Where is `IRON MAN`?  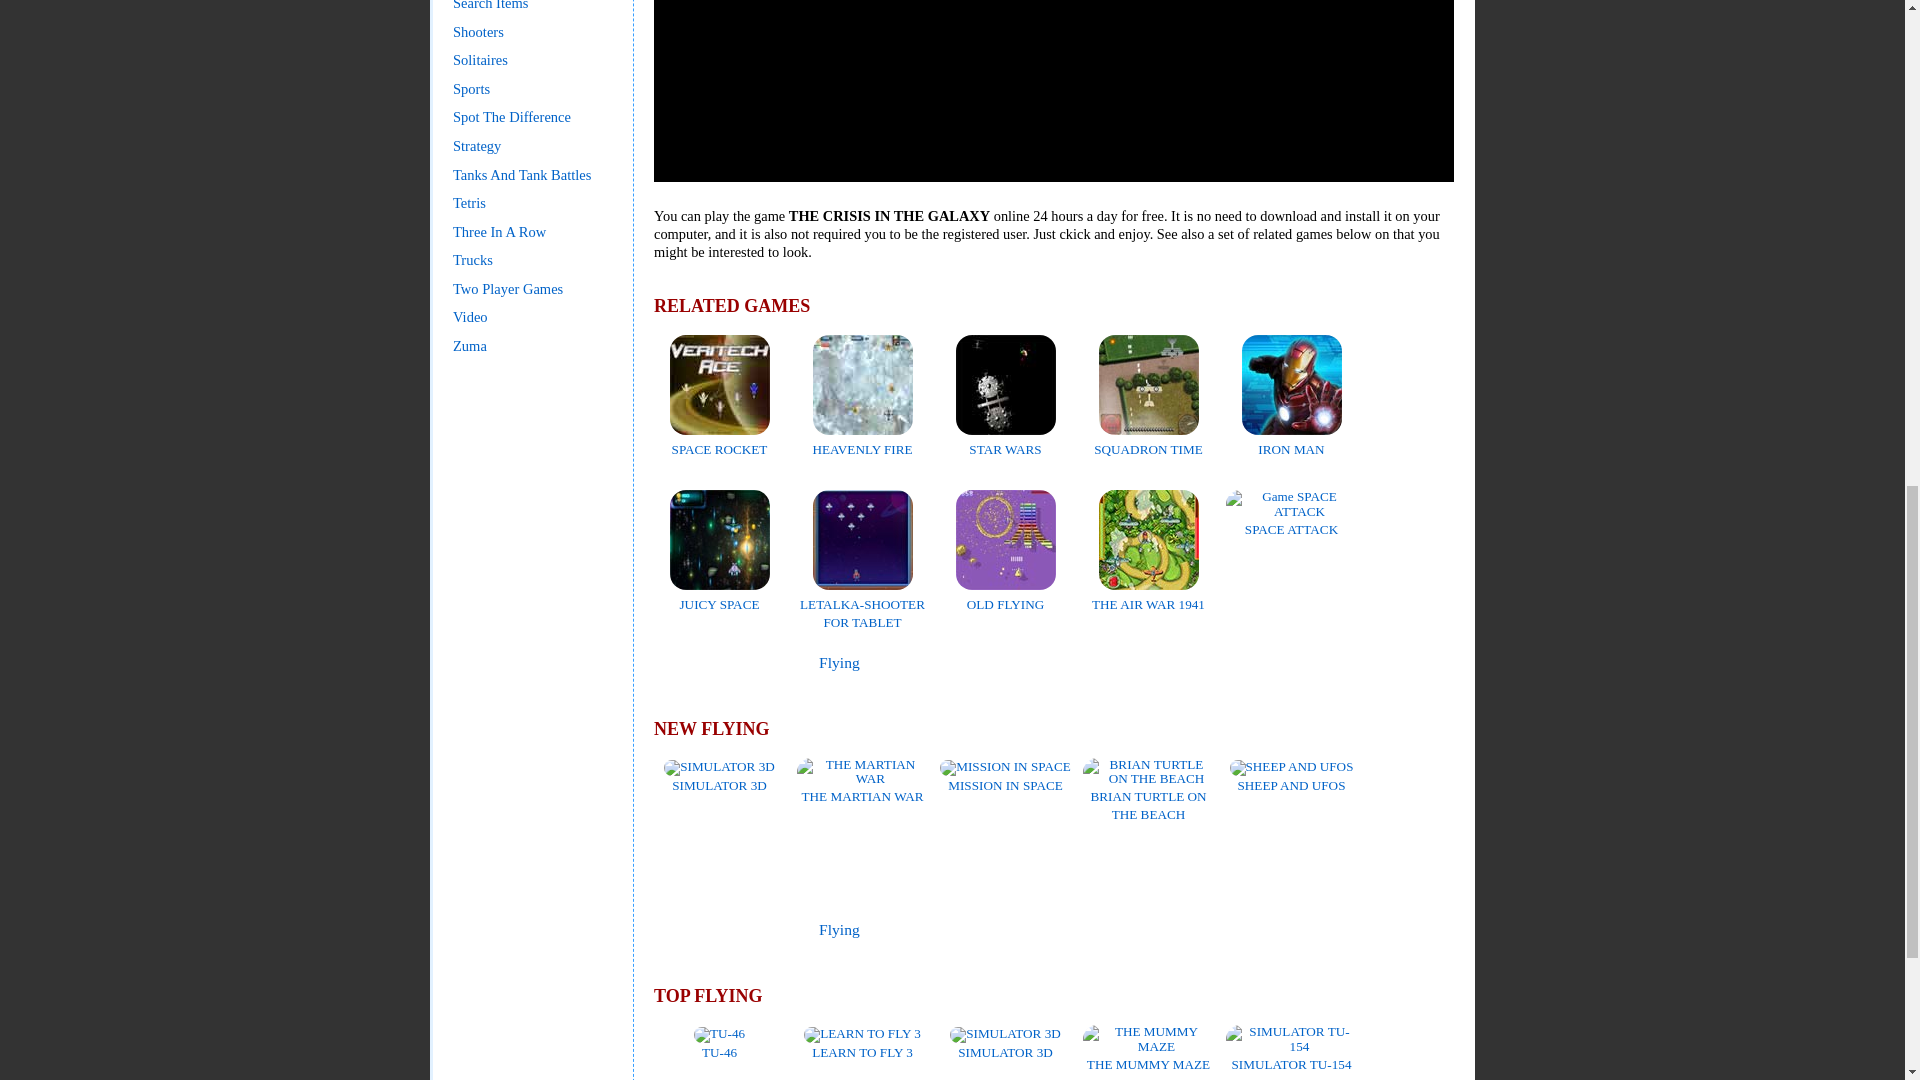
IRON MAN is located at coordinates (1292, 440).